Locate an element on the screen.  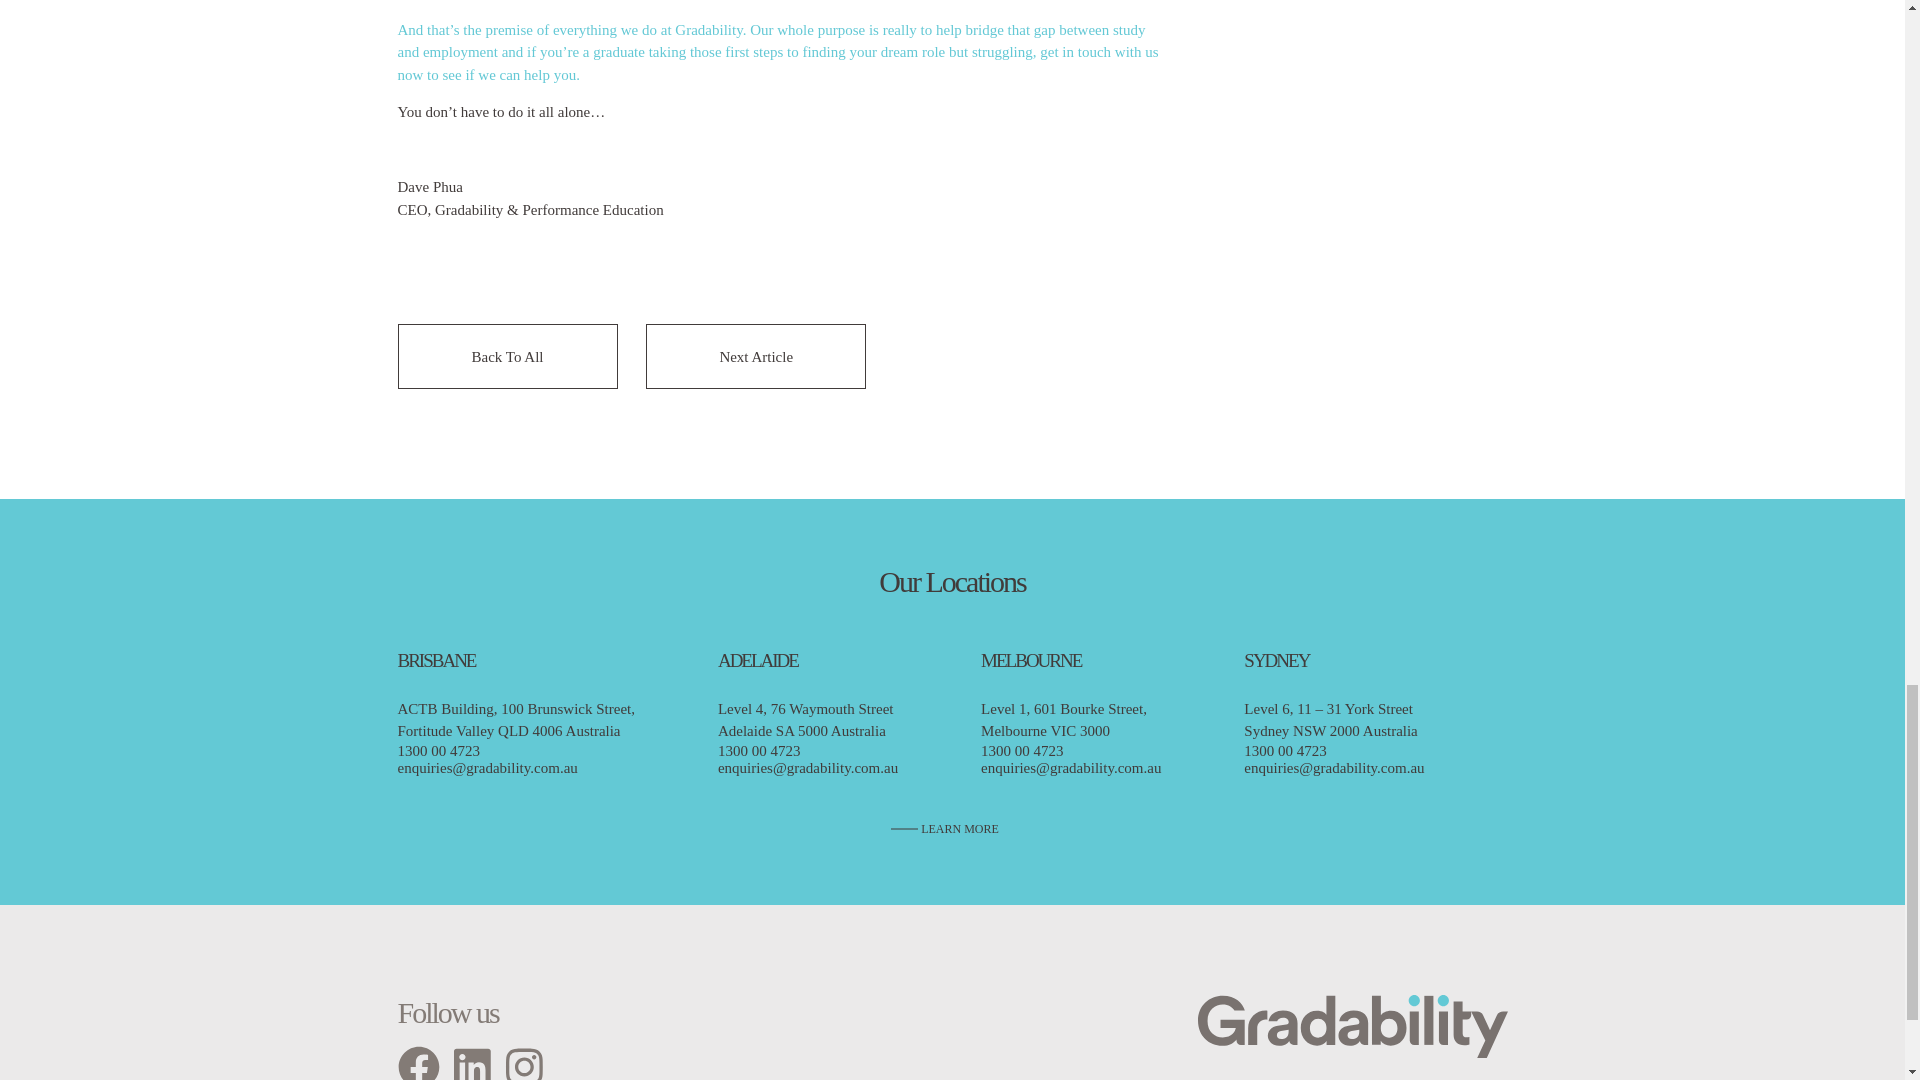
1300 00 4723 is located at coordinates (1368, 752).